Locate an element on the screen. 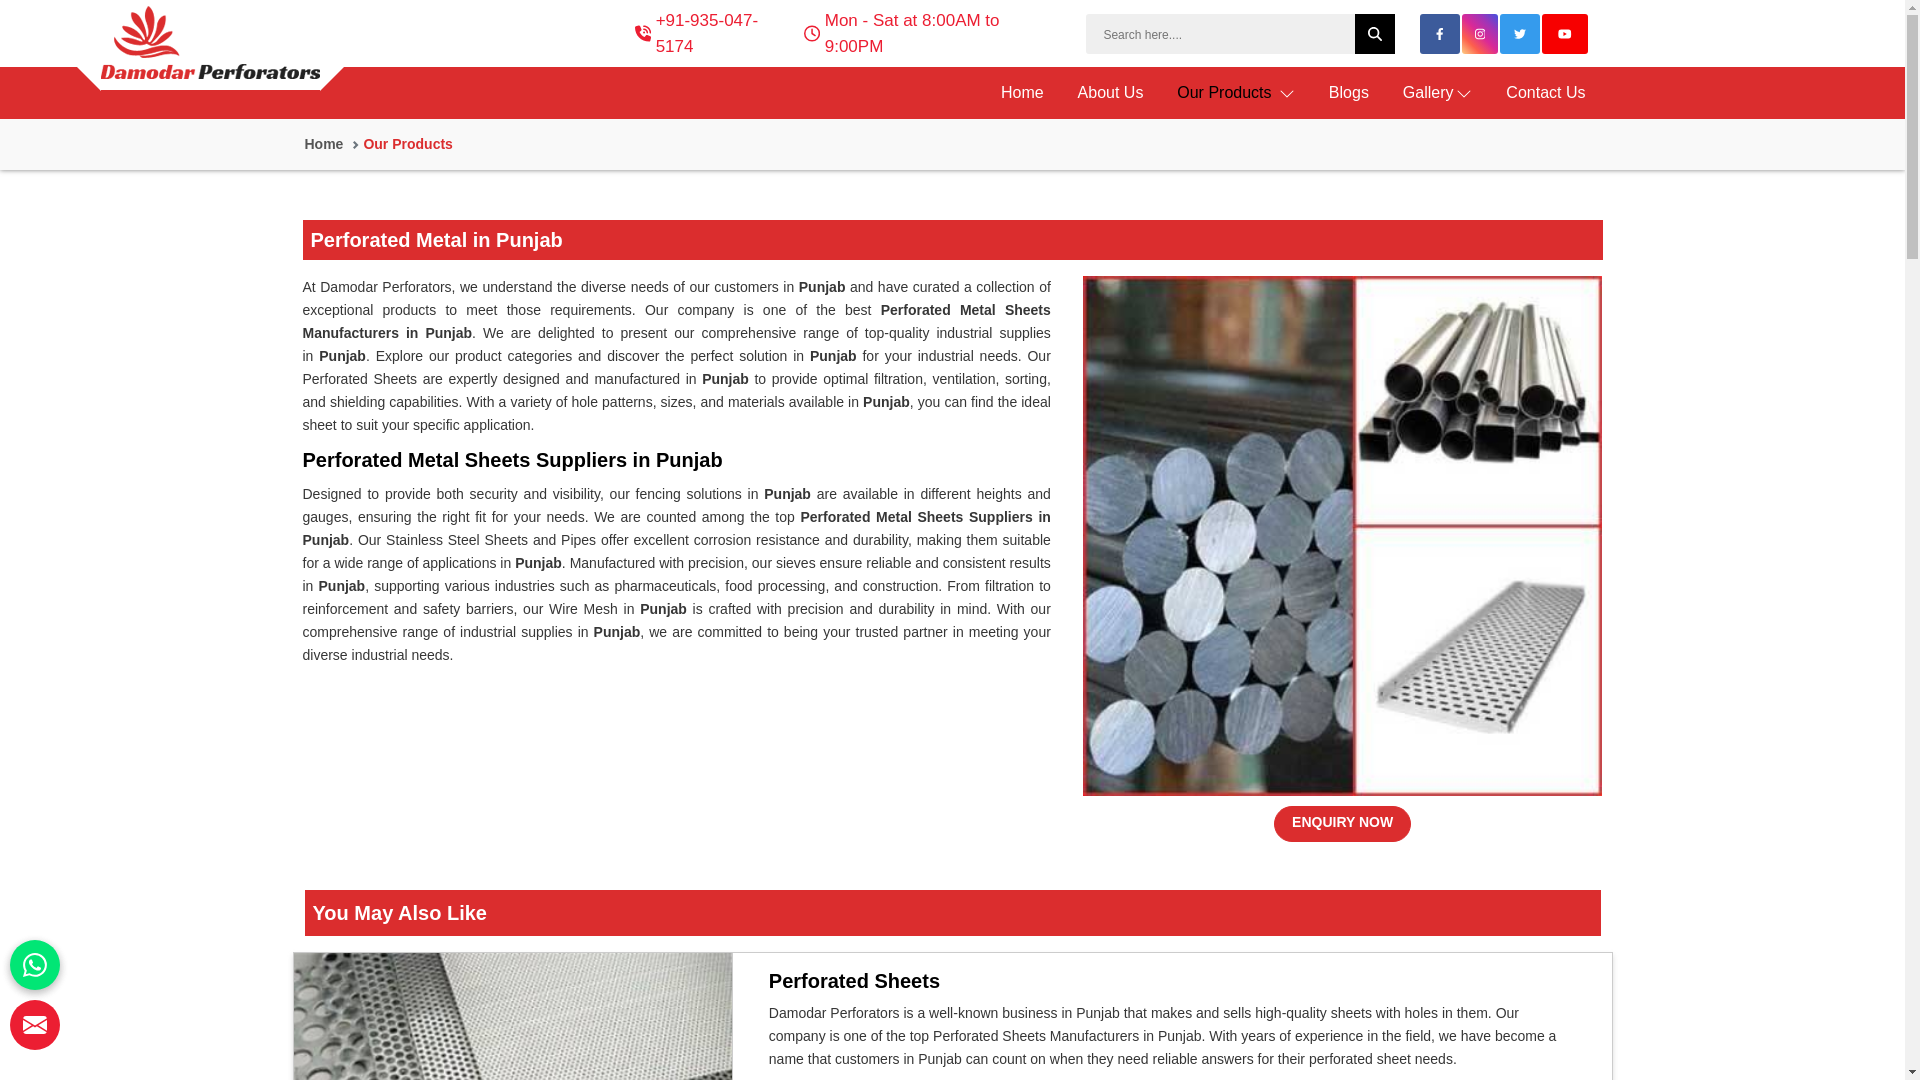 This screenshot has height=1080, width=1920. Search is located at coordinates (1240, 34).